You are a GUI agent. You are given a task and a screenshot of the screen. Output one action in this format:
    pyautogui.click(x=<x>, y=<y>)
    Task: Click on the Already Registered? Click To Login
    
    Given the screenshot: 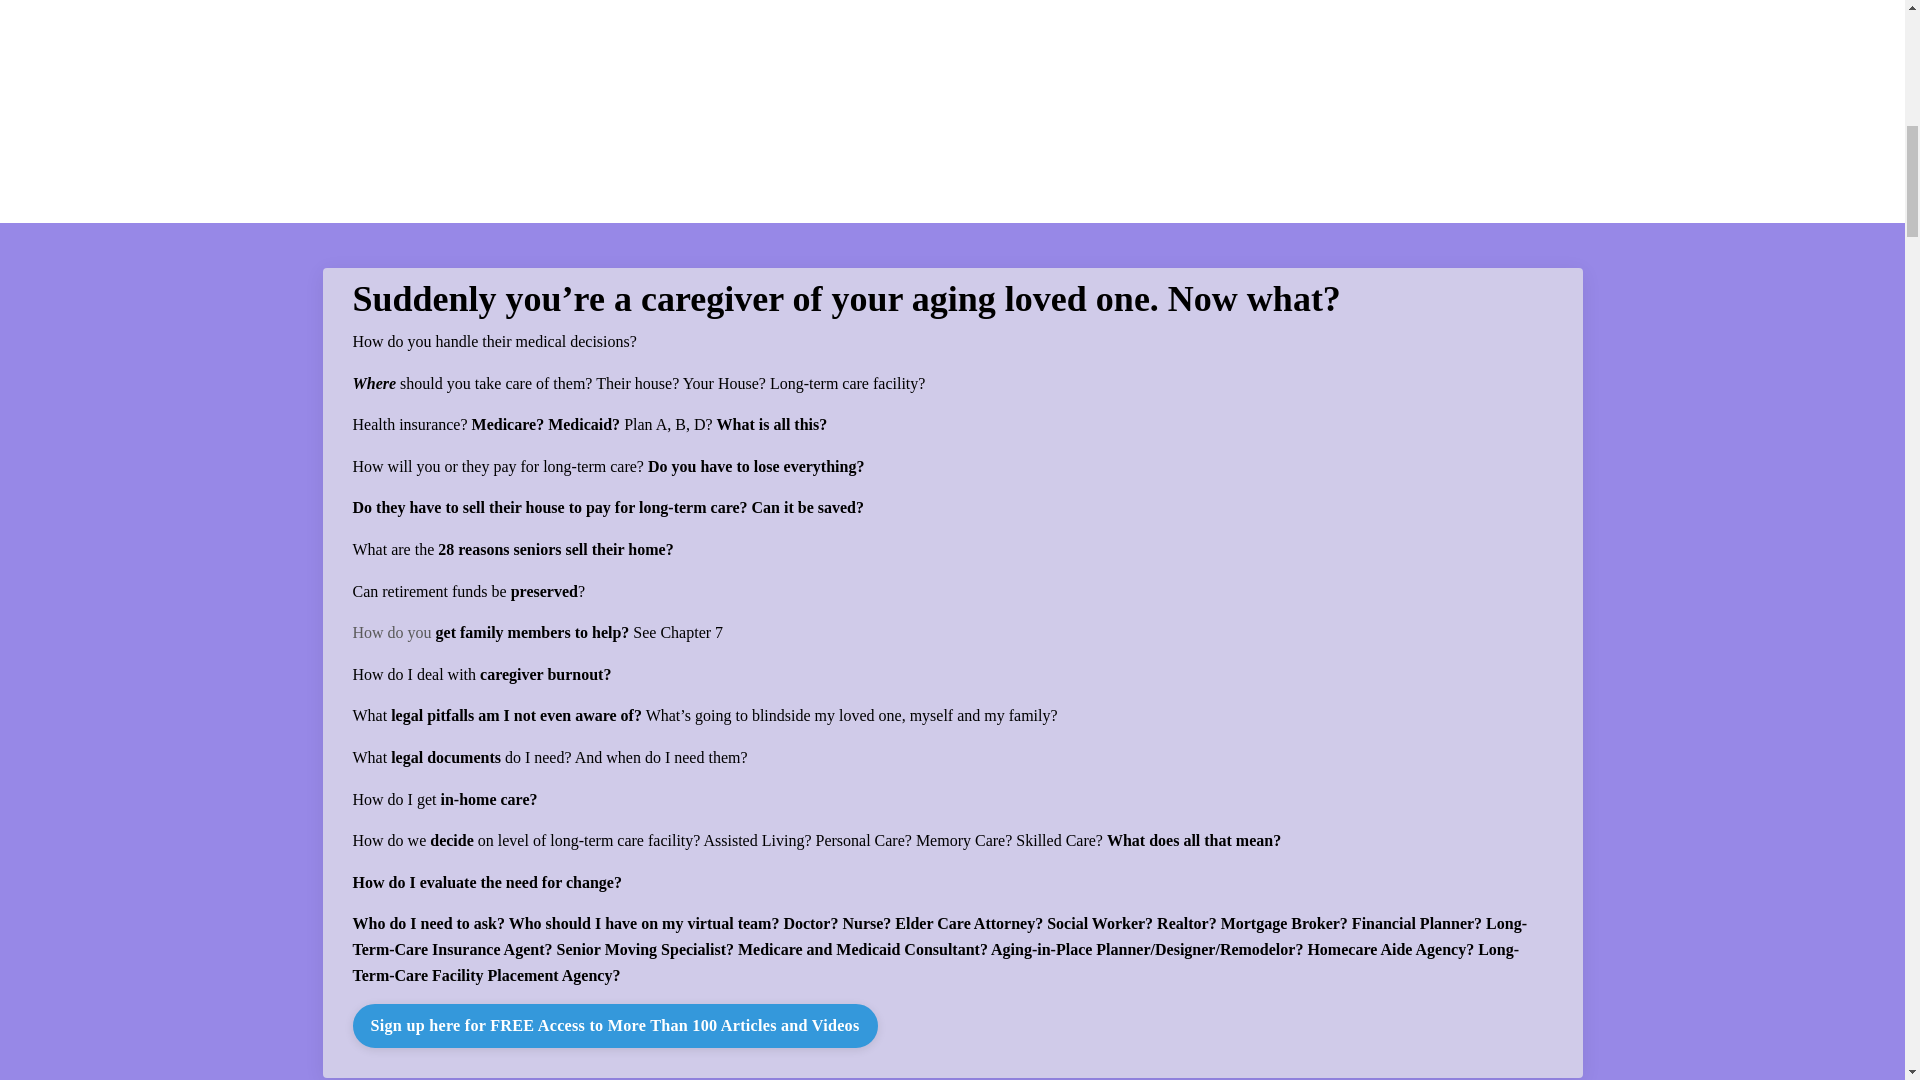 What is the action you would take?
    pyautogui.click(x=439, y=62)
    